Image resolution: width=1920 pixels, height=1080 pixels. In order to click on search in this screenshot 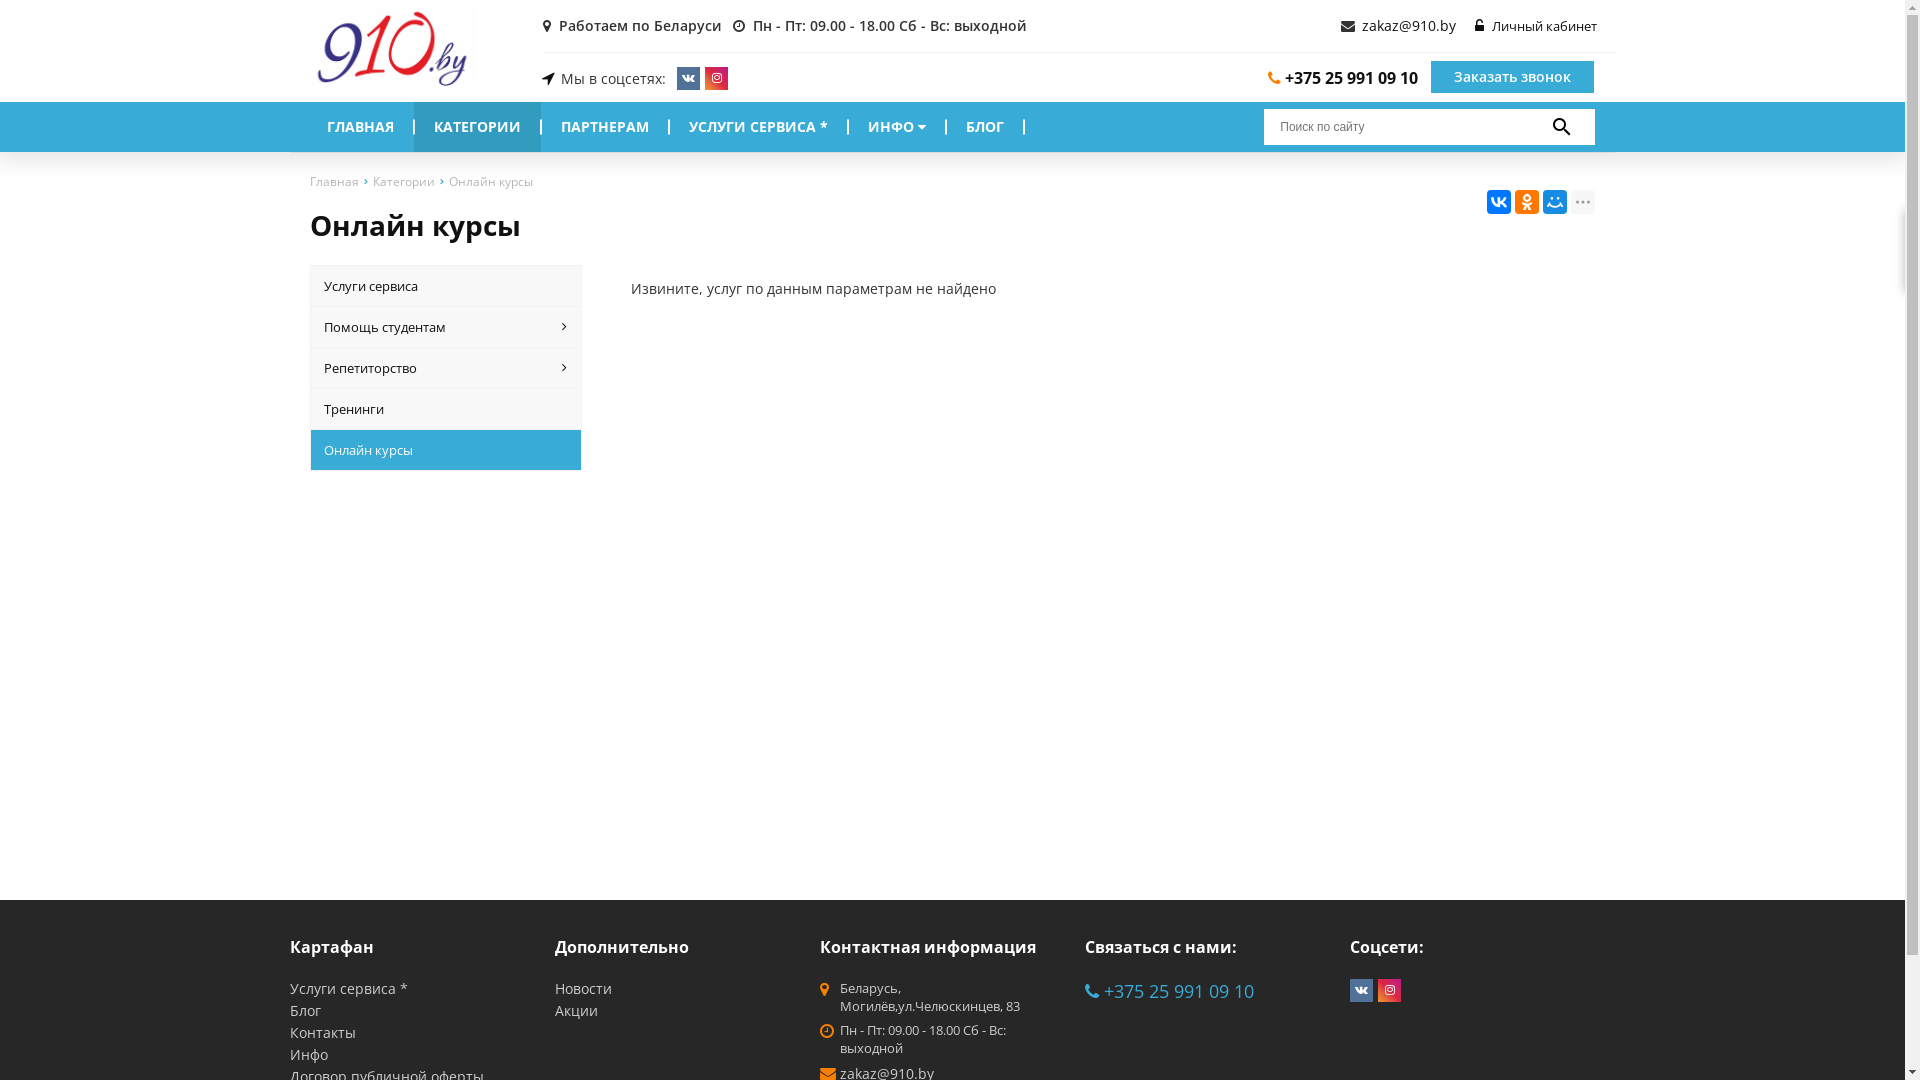, I will do `click(1562, 127)`.